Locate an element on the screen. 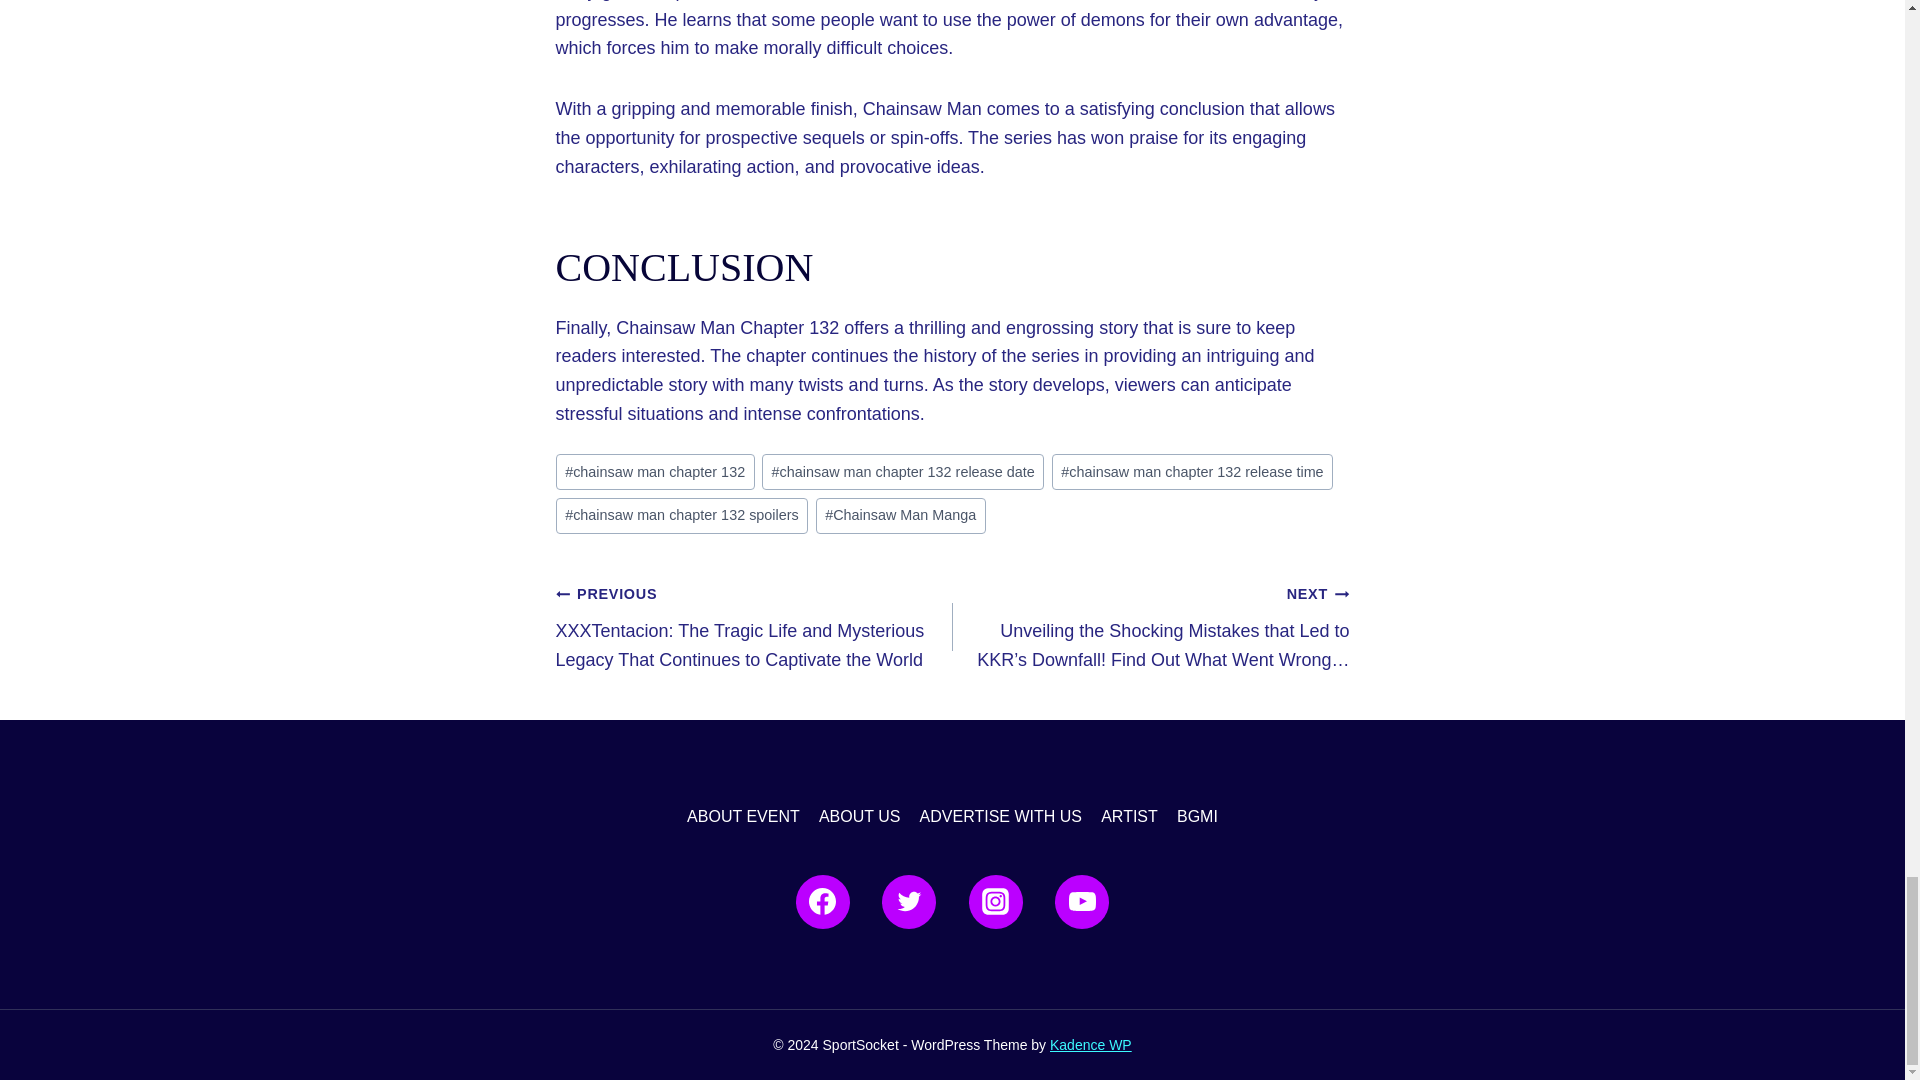 This screenshot has height=1080, width=1920. ARTIST is located at coordinates (1130, 817).